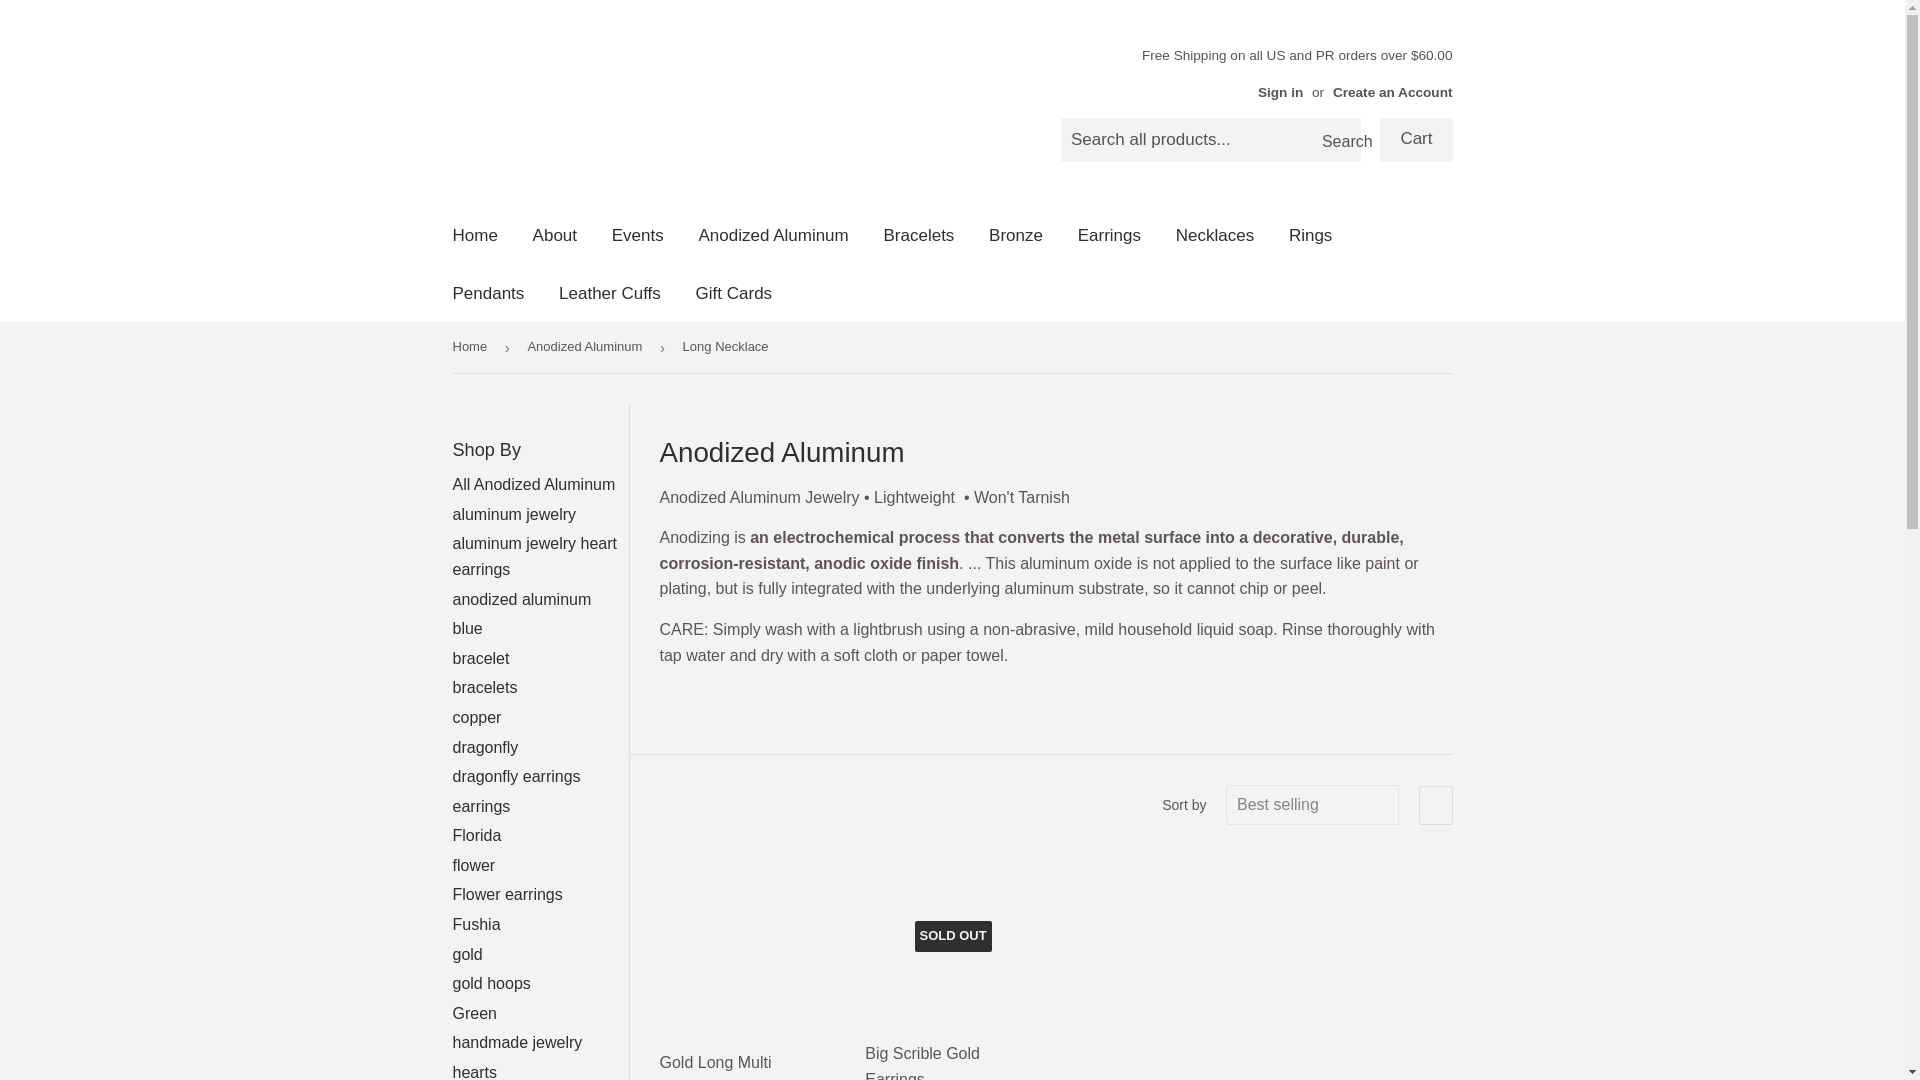 The image size is (1920, 1080). What do you see at coordinates (466, 954) in the screenshot?
I see `Show products matching tag gold` at bounding box center [466, 954].